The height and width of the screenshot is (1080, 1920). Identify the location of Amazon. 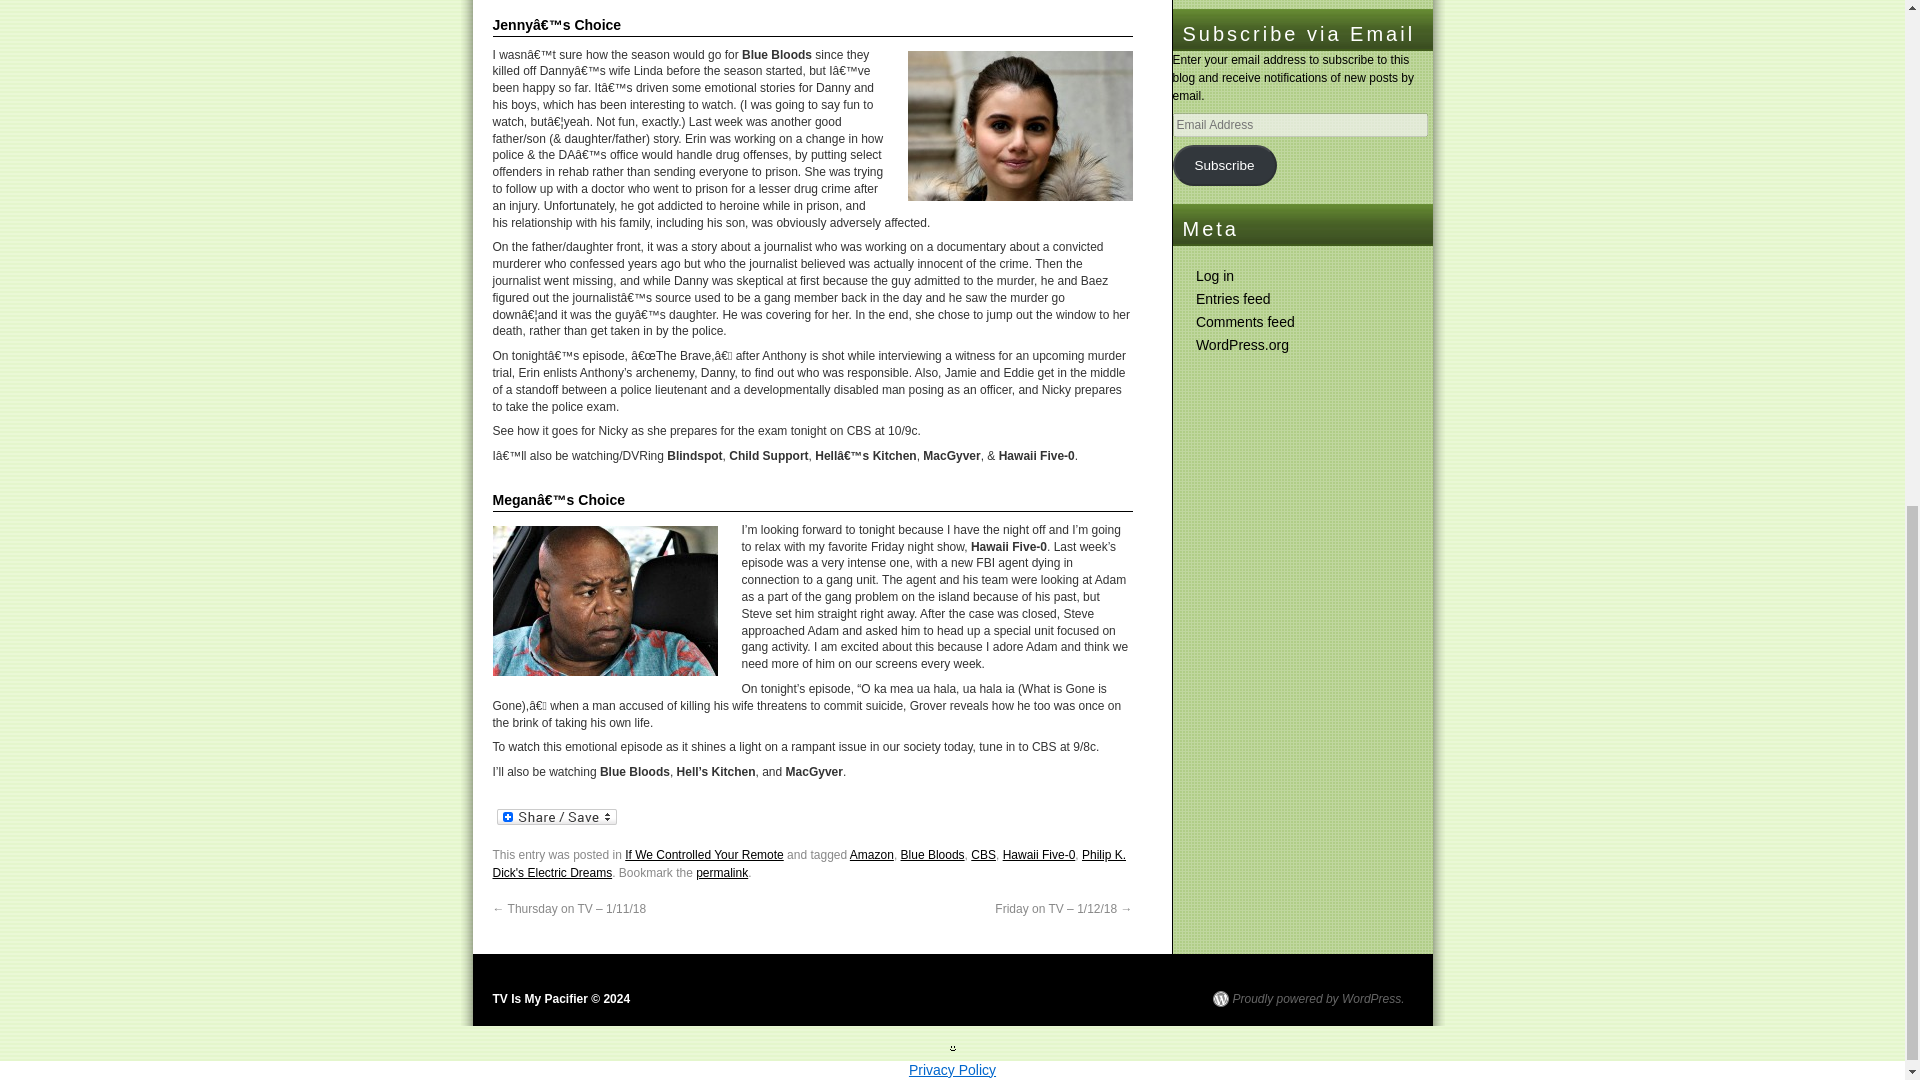
(872, 854).